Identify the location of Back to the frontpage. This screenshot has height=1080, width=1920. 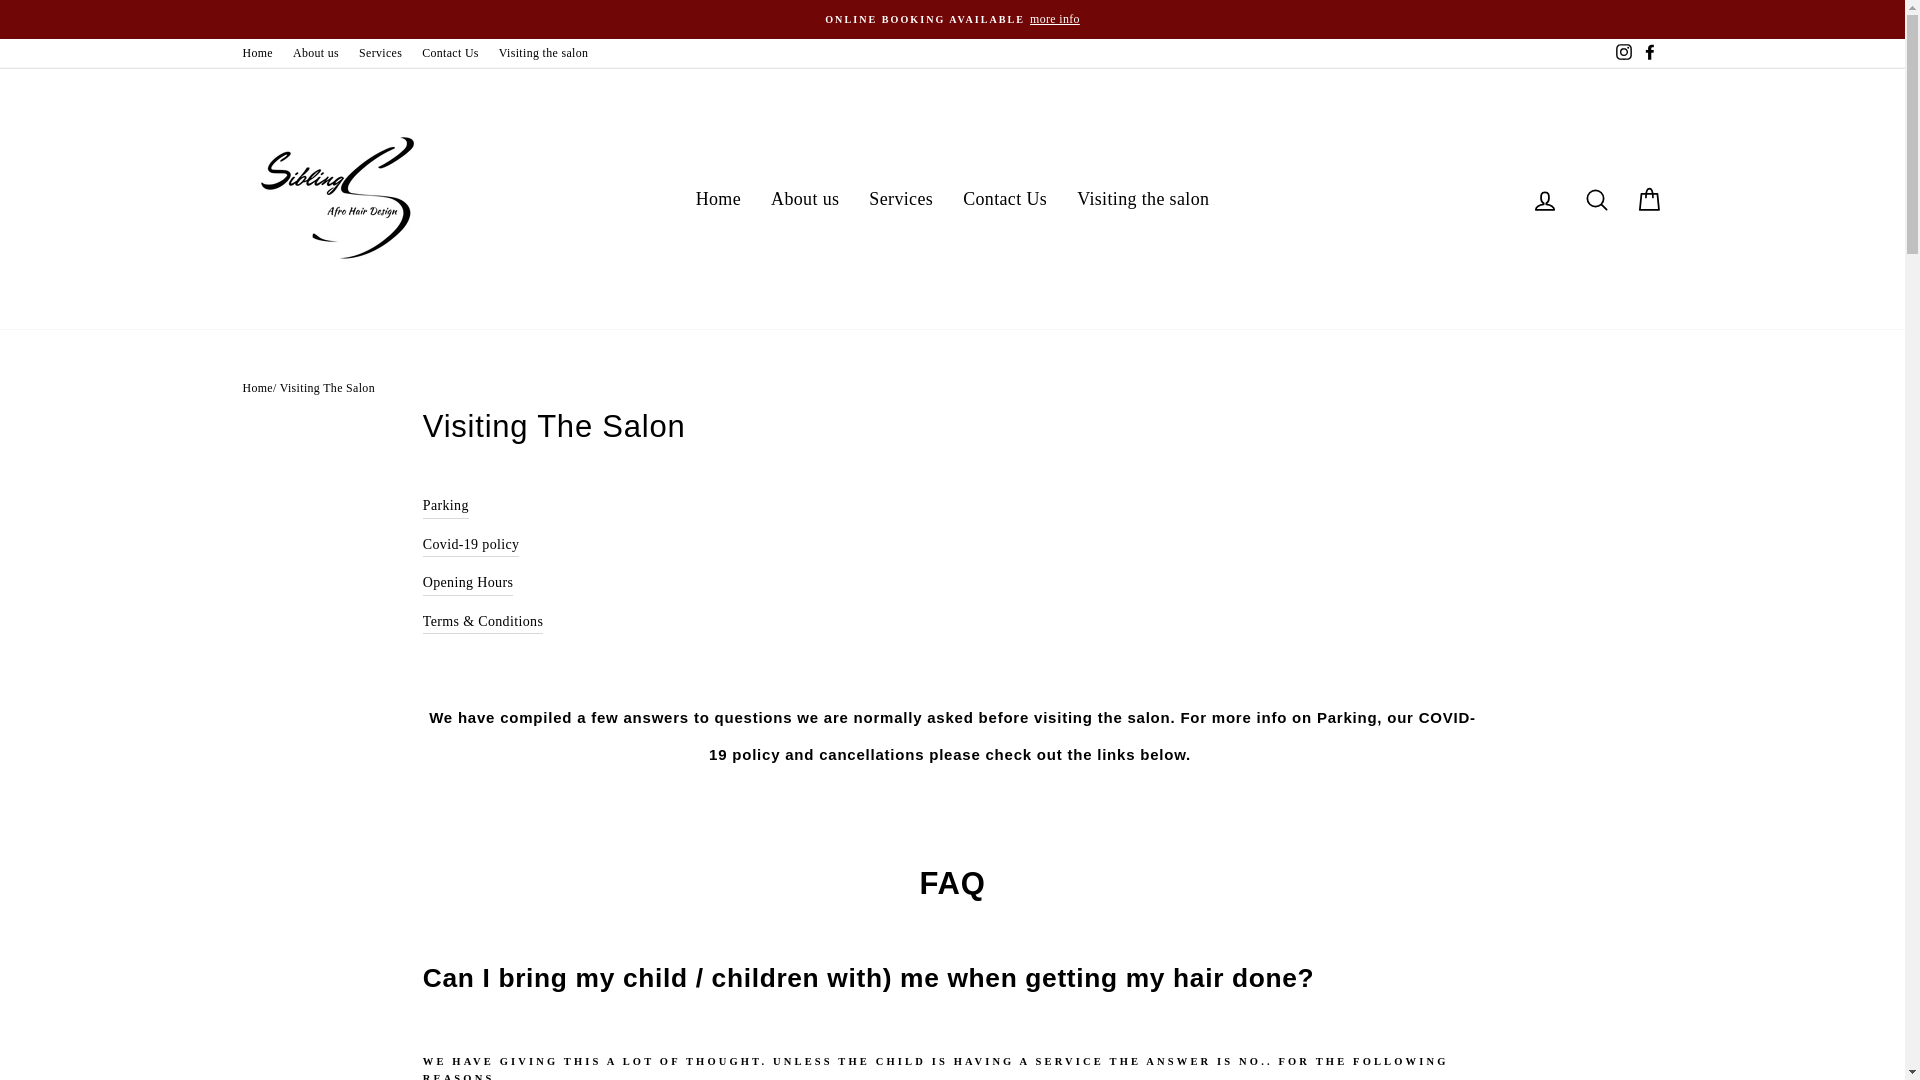
(256, 388).